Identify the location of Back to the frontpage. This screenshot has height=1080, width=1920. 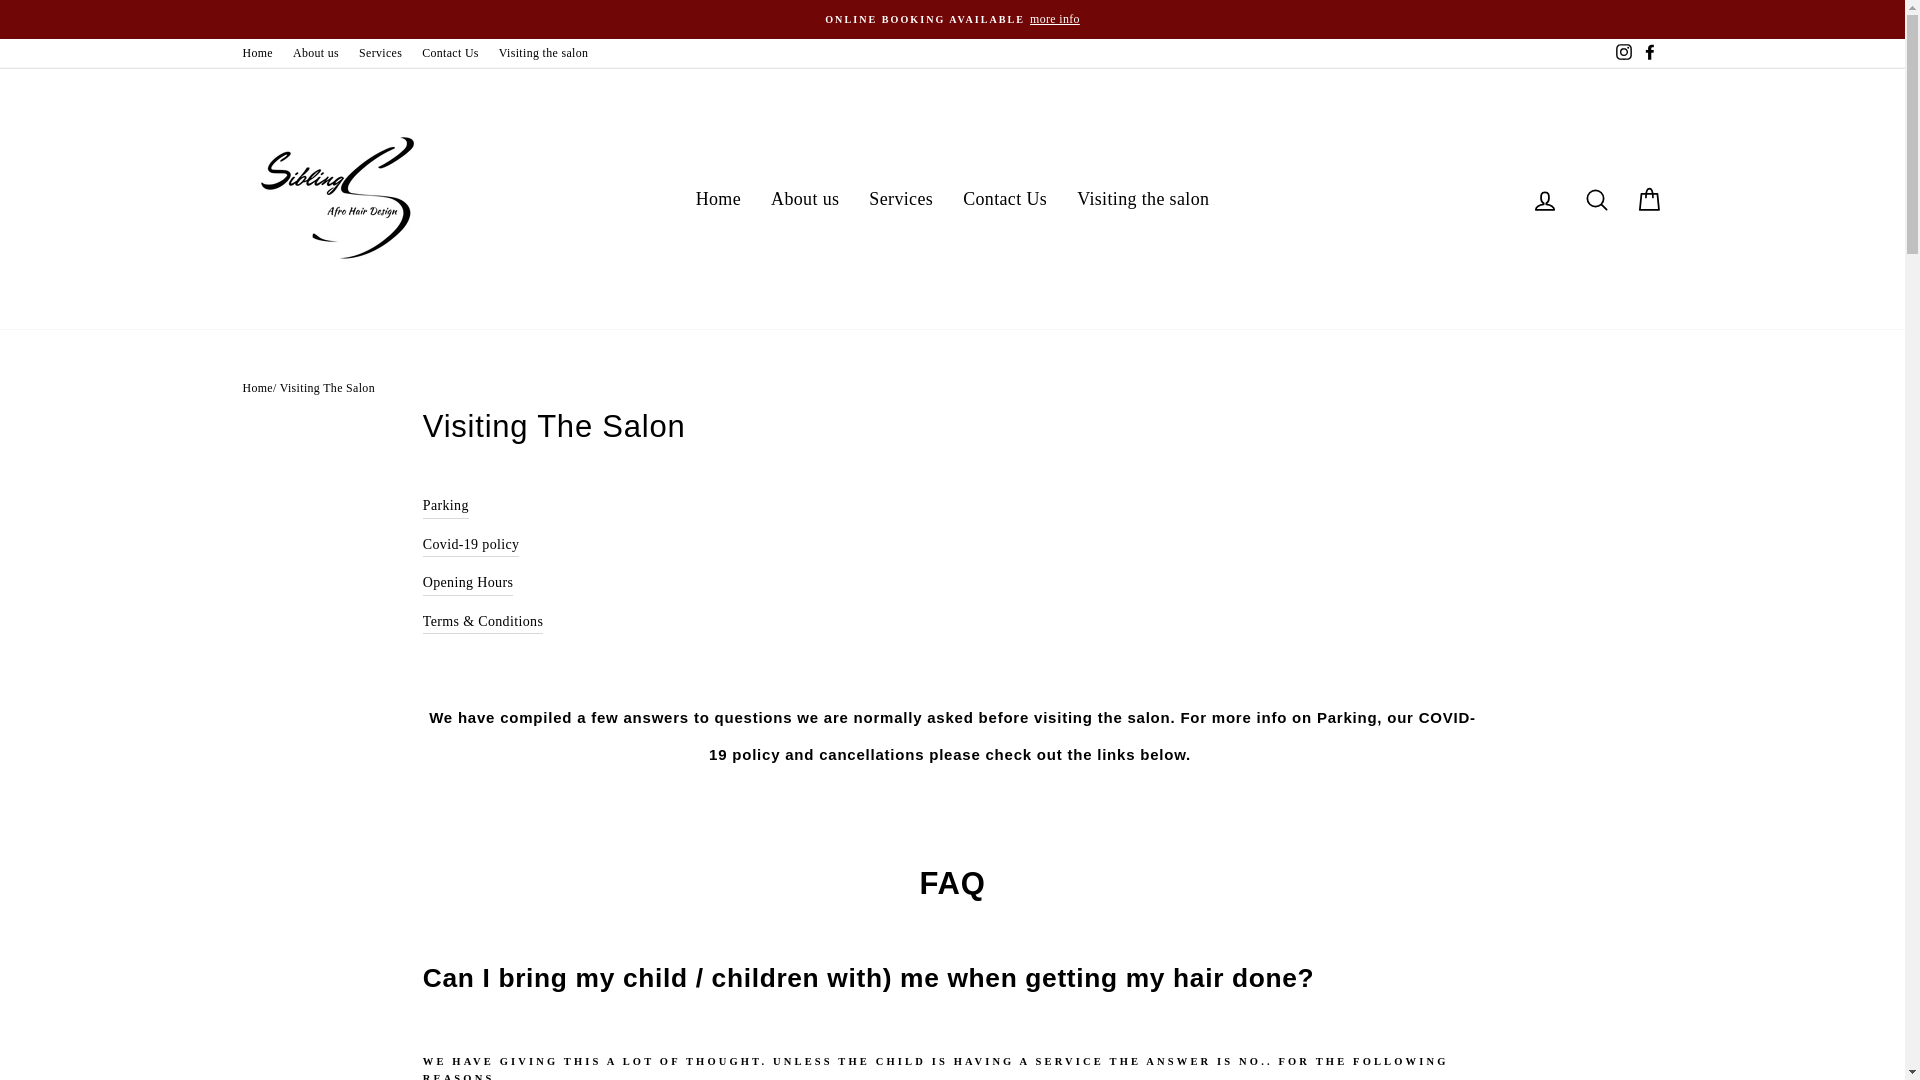
(256, 388).